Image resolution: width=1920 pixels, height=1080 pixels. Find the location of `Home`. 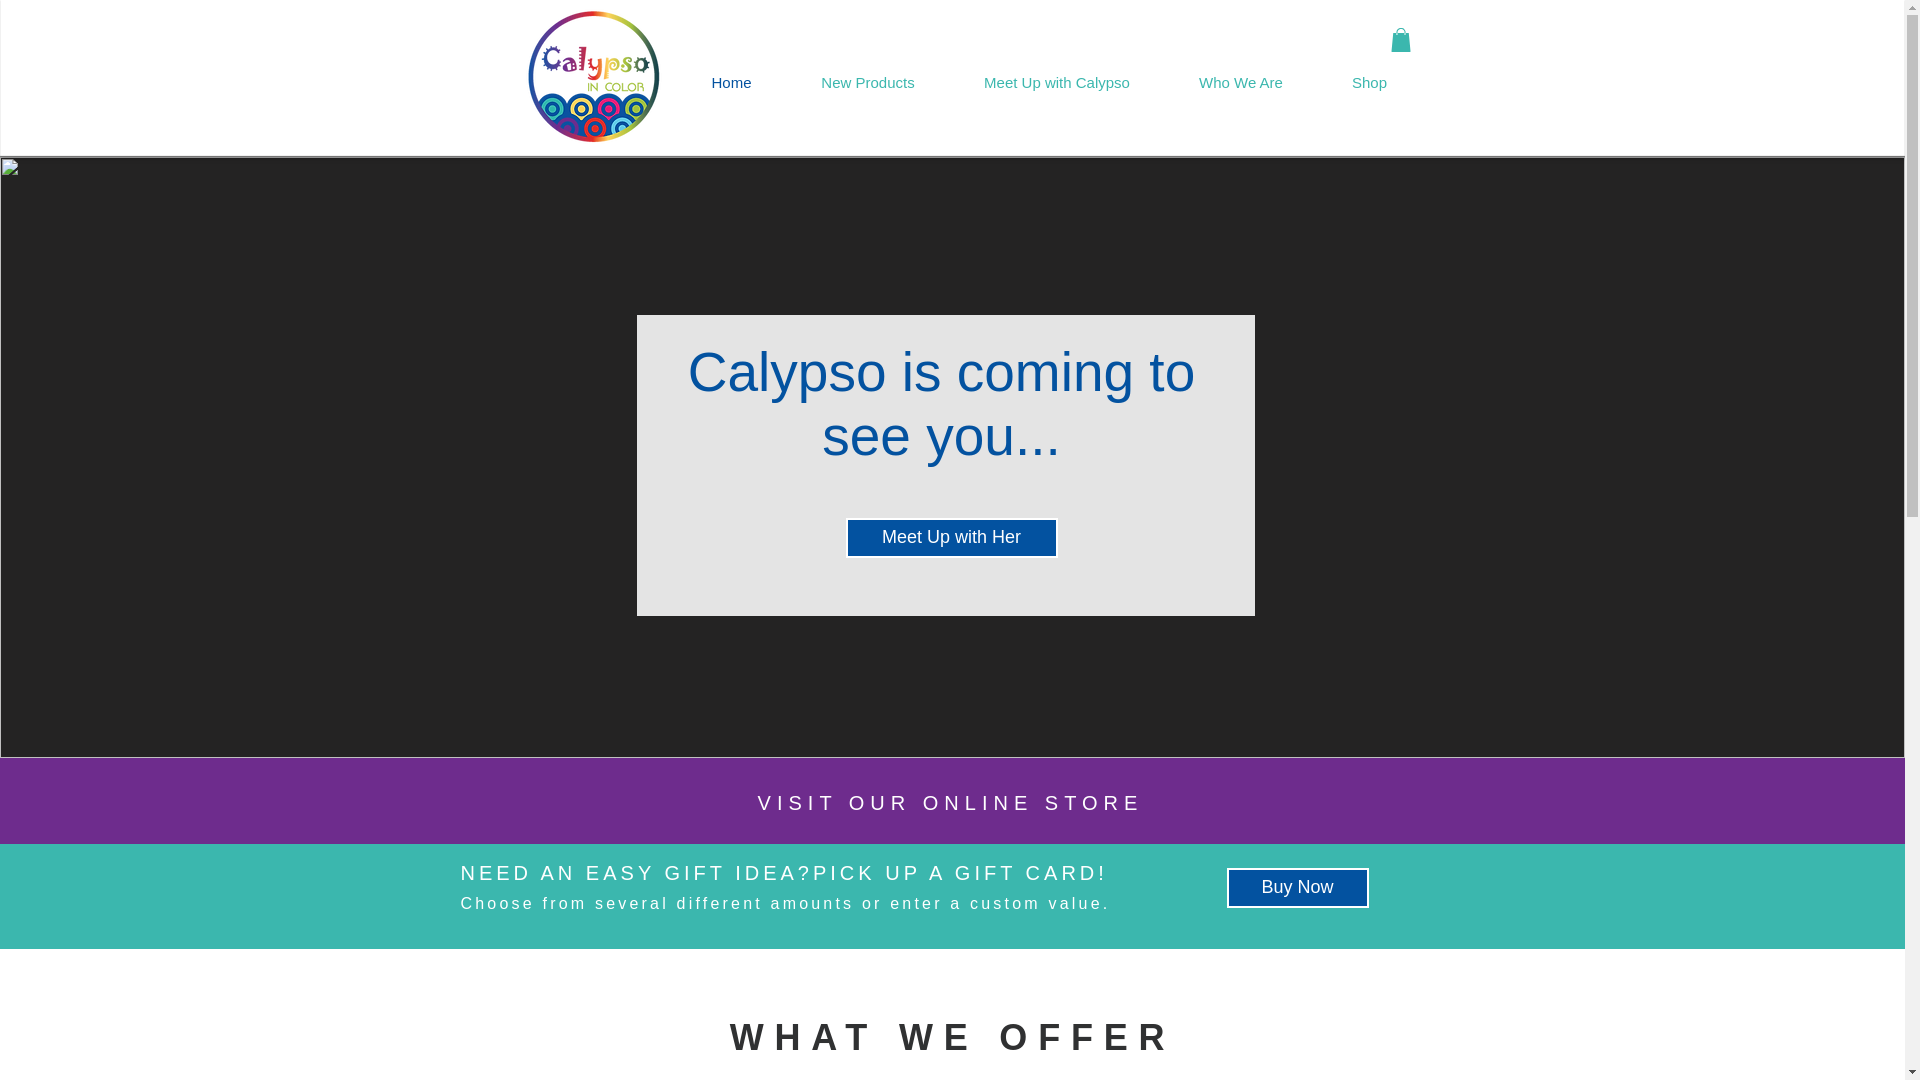

Home is located at coordinates (730, 83).